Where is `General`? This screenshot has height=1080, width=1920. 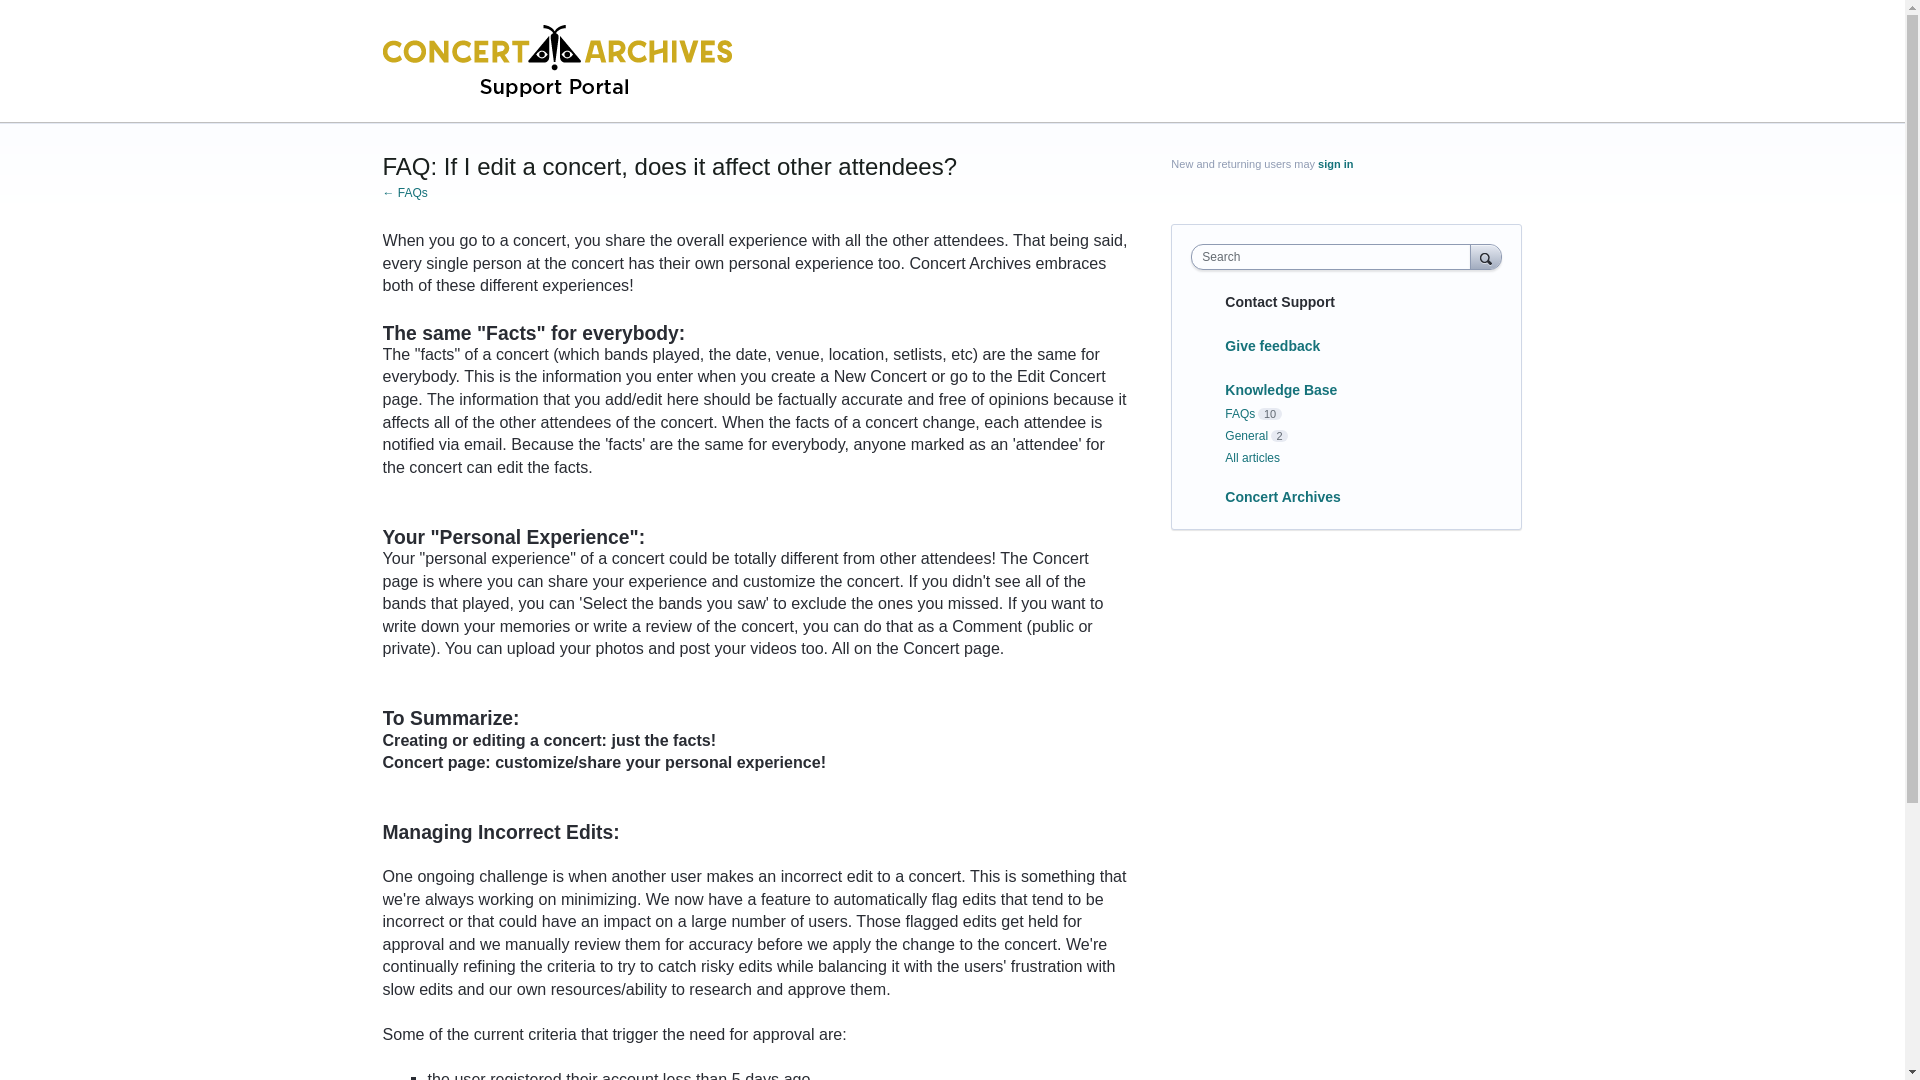 General is located at coordinates (1246, 435).